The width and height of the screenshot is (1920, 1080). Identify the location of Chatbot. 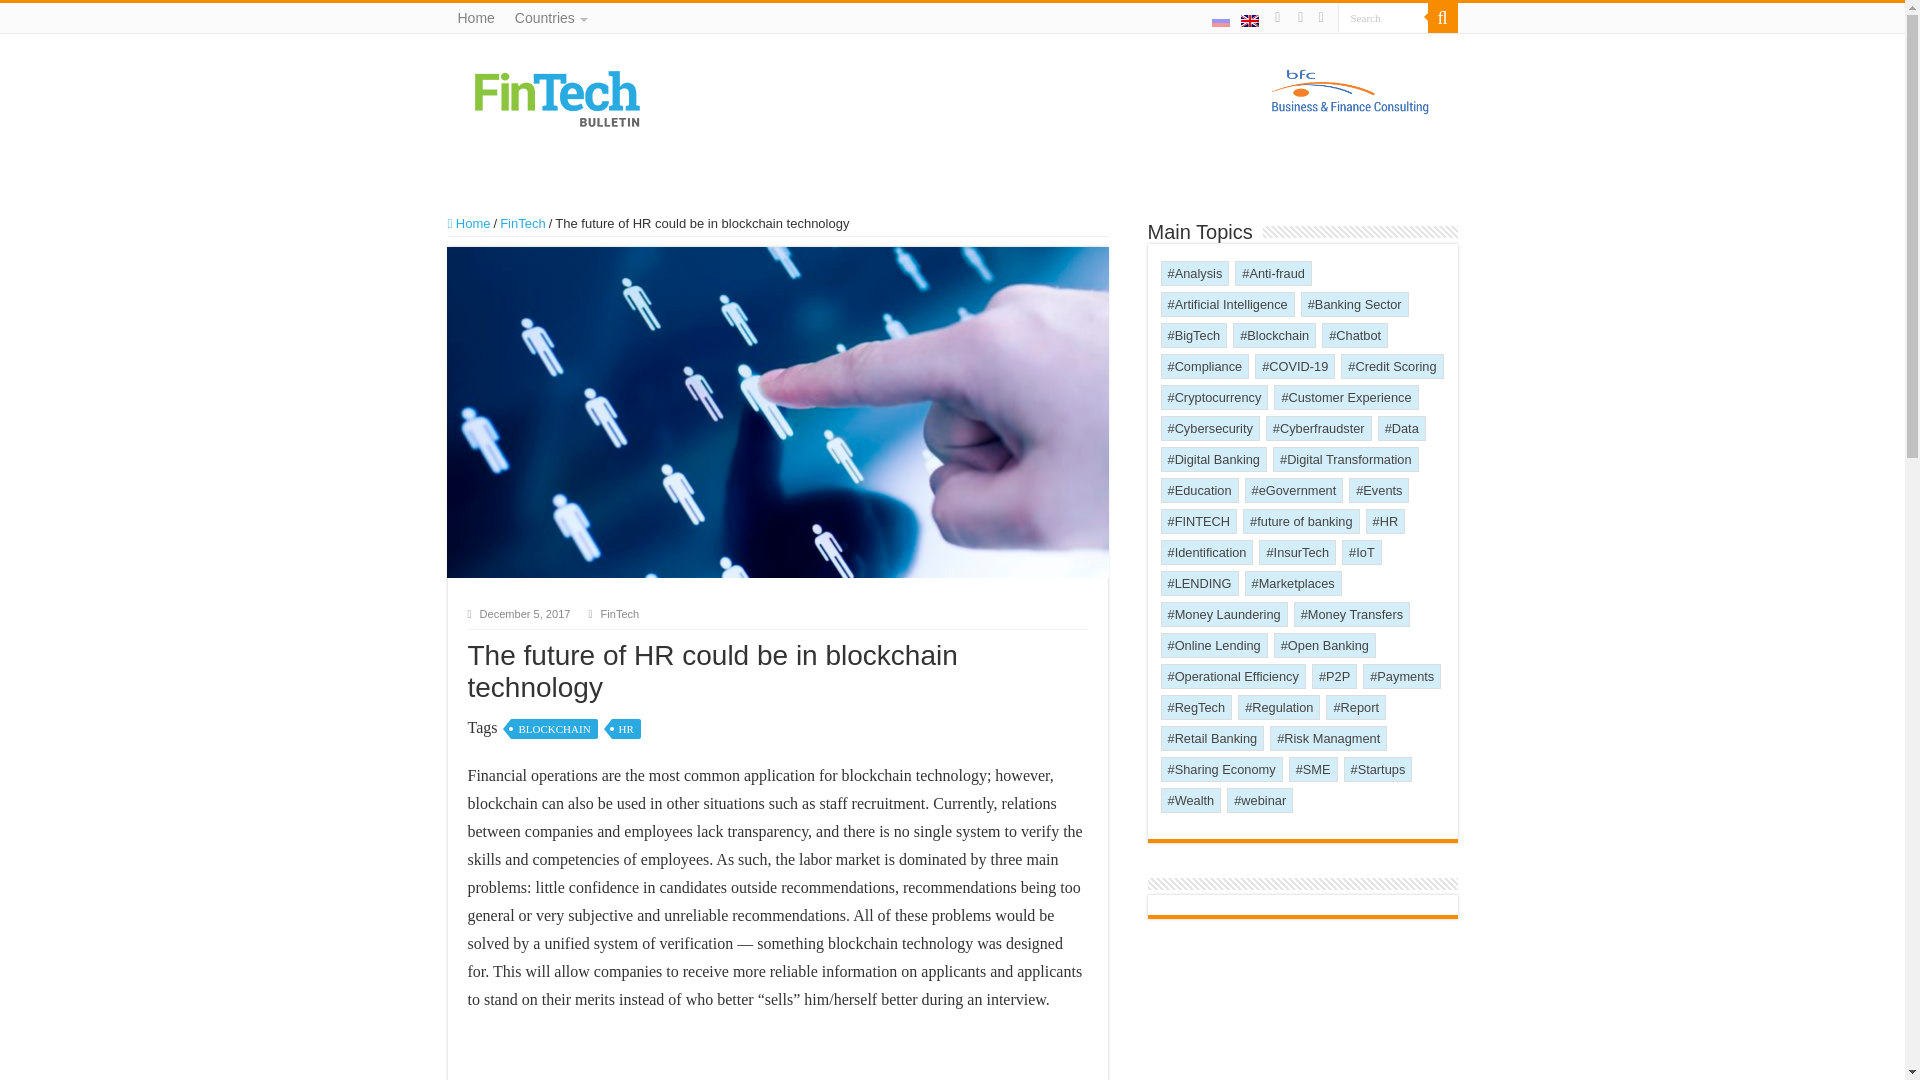
(1355, 334).